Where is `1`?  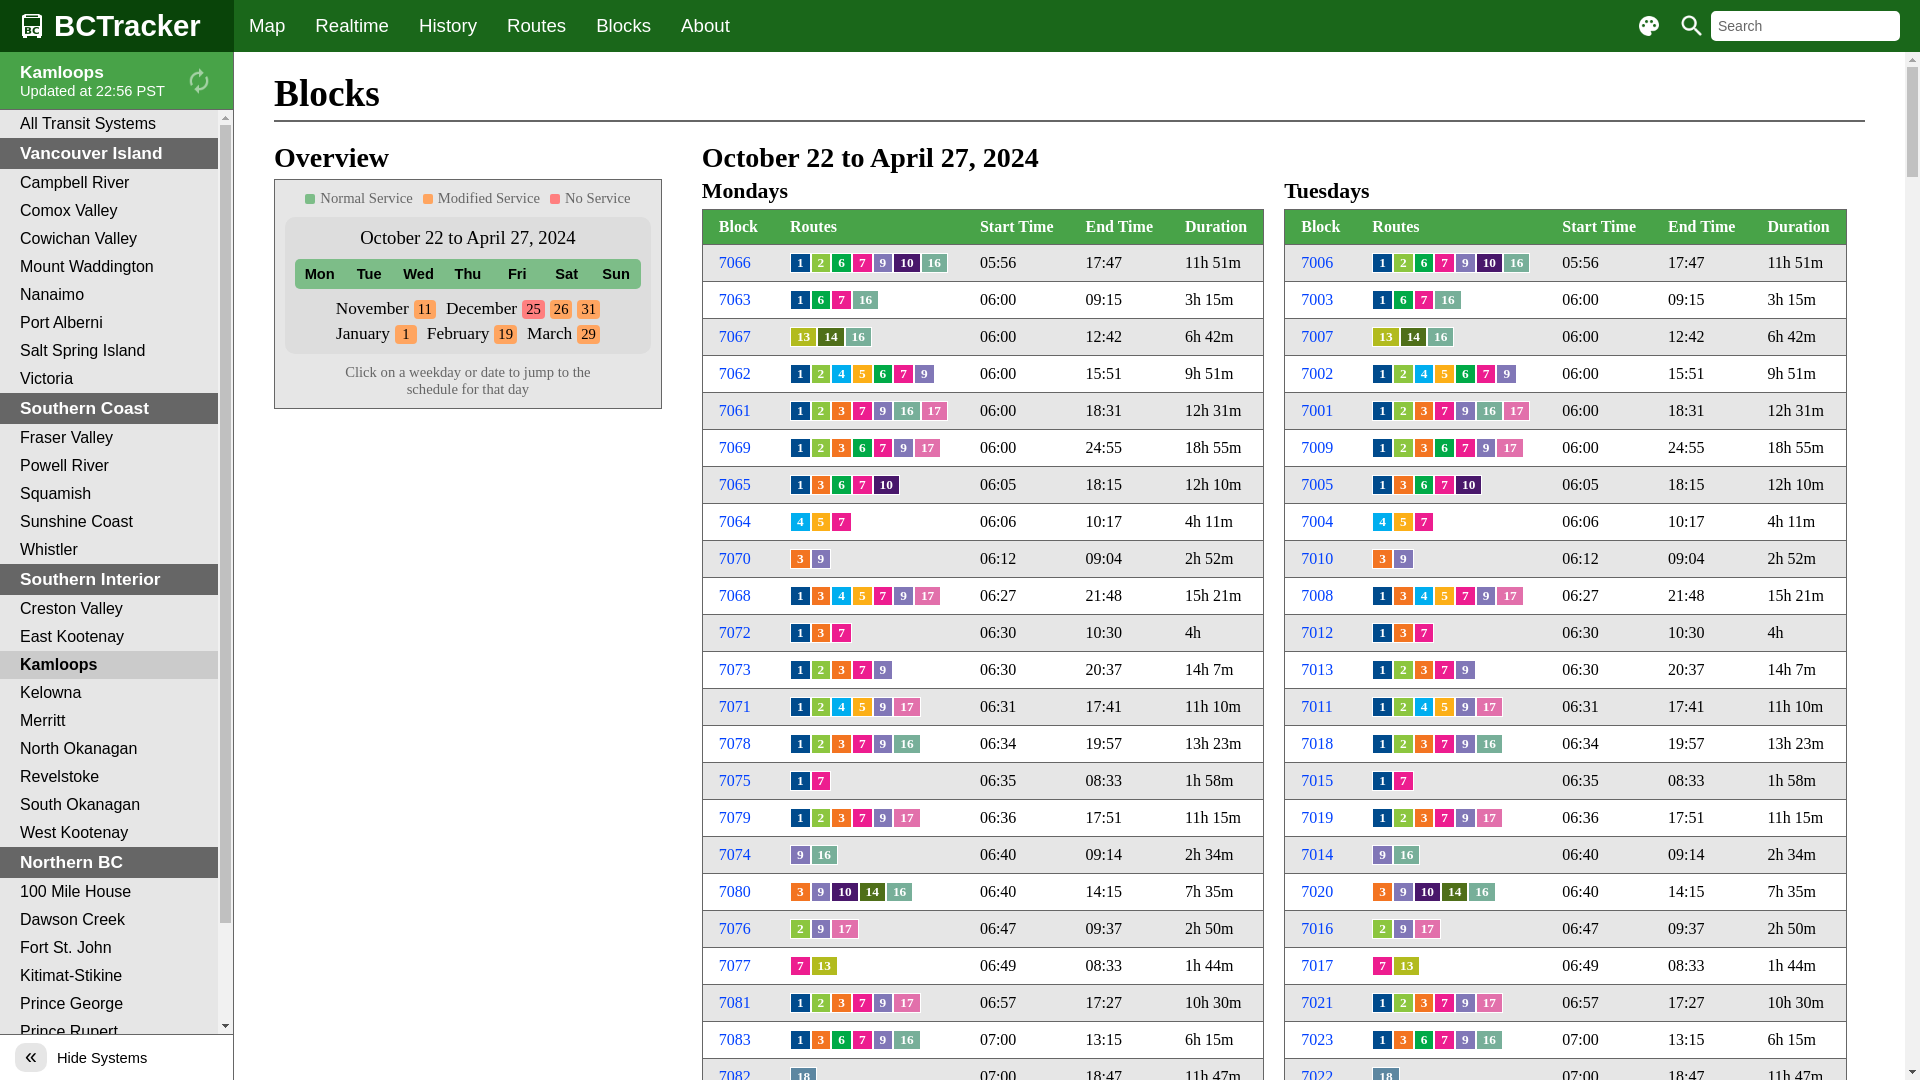
1 is located at coordinates (1382, 1040).